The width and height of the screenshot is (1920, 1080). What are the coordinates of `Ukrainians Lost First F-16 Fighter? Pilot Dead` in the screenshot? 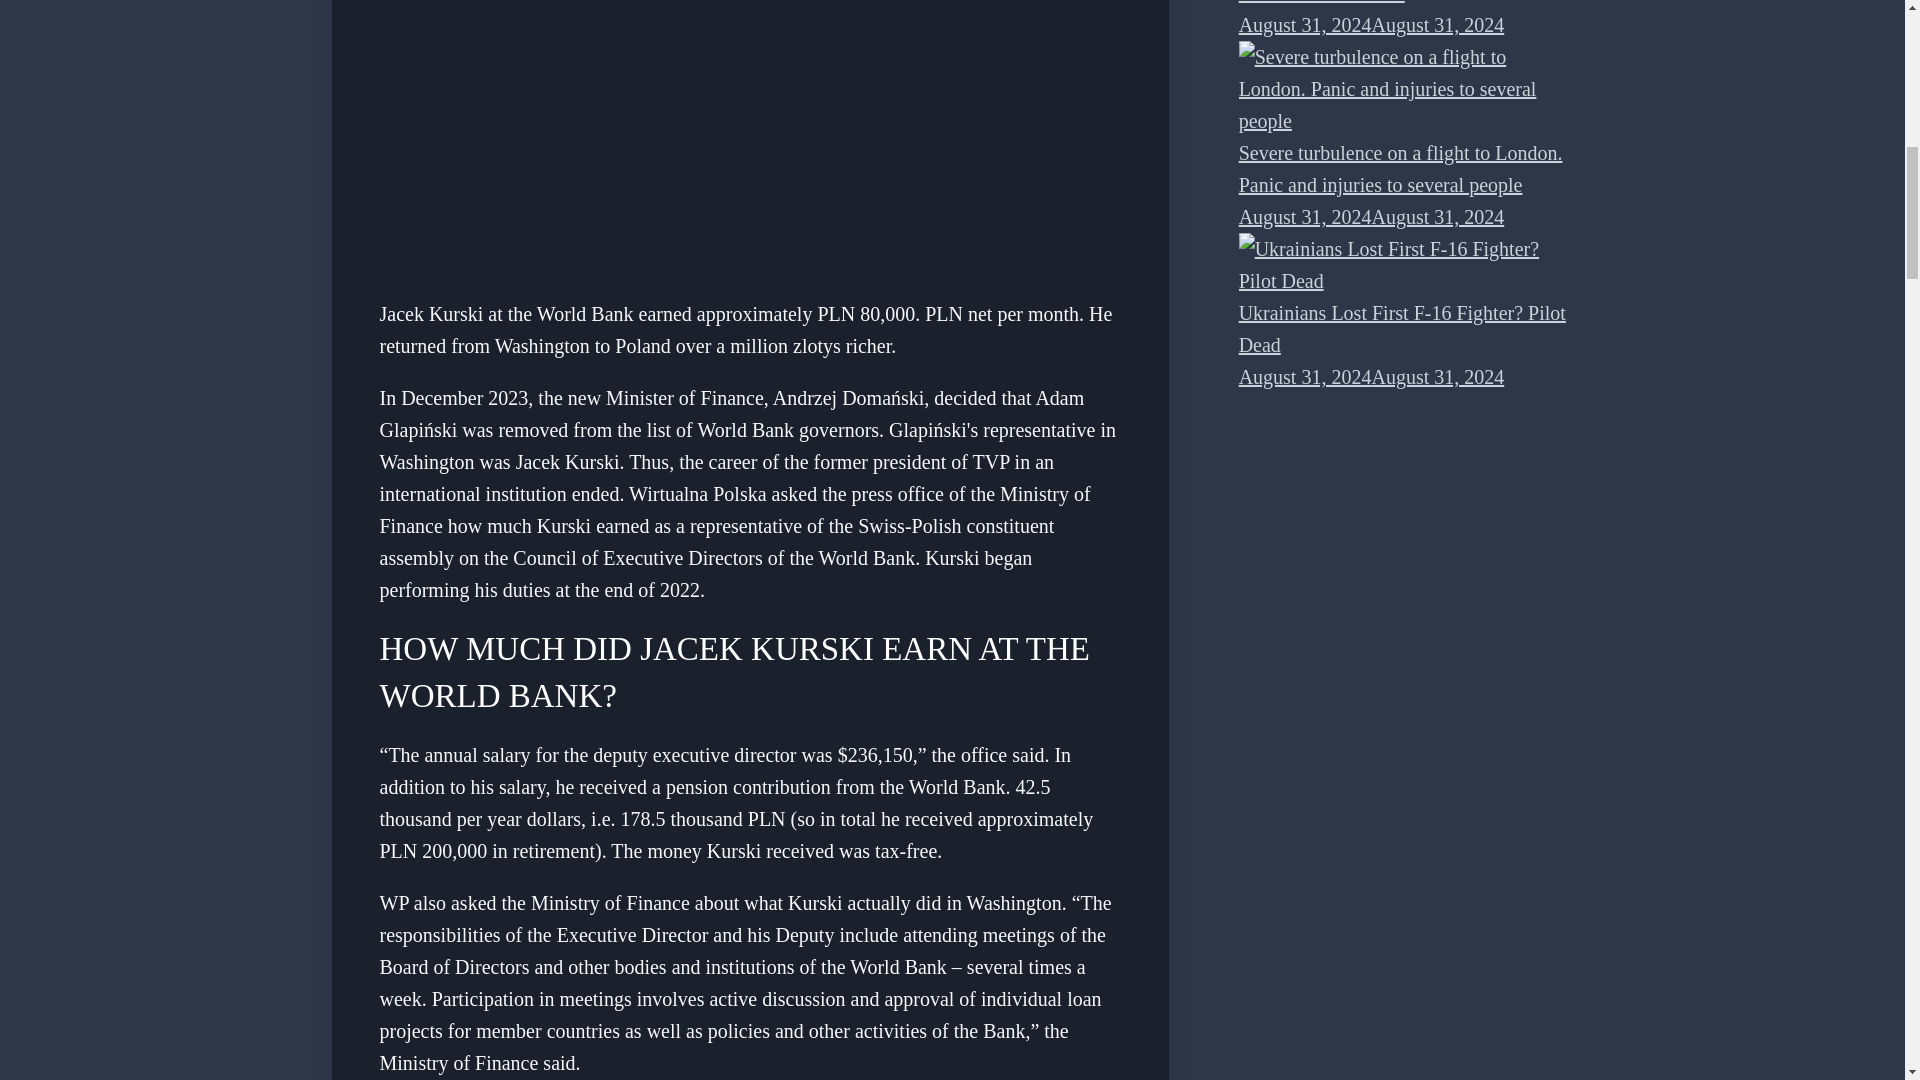 It's located at (1406, 265).